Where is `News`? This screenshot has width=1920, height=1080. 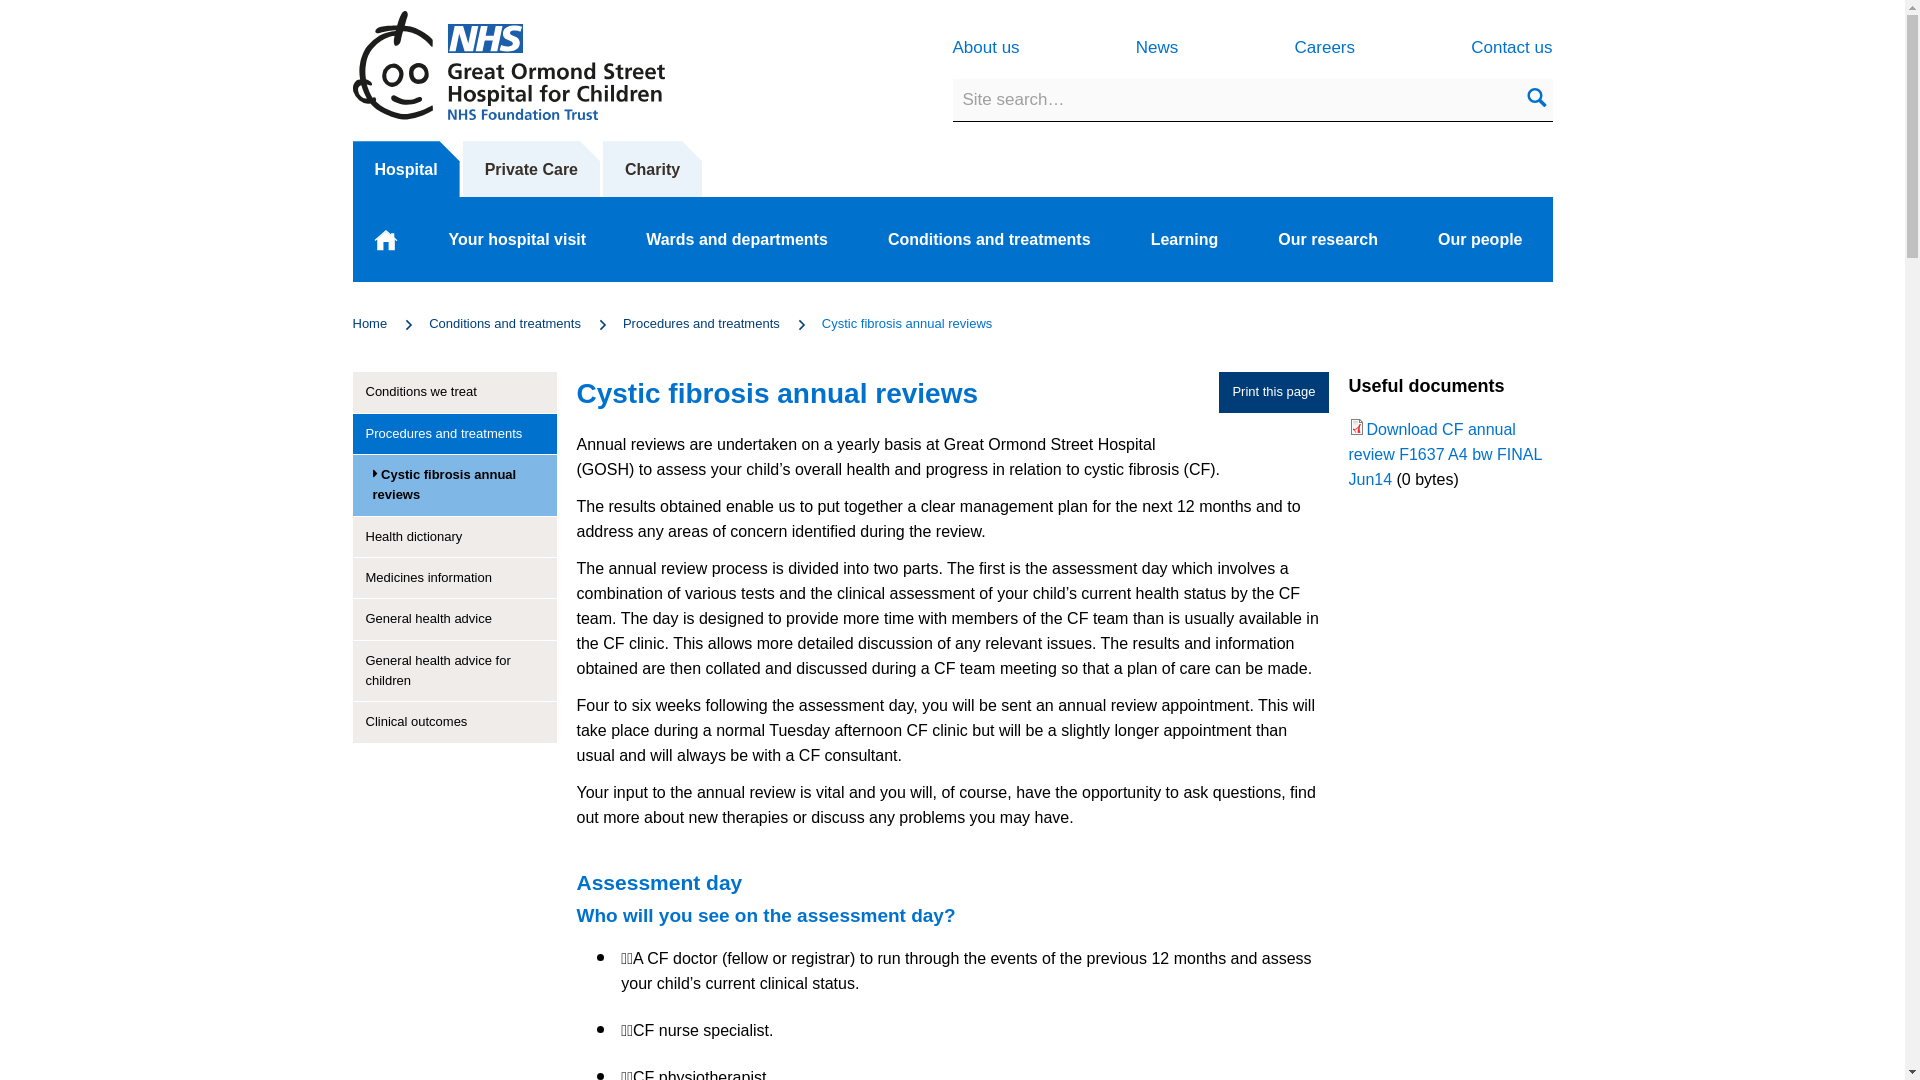
News is located at coordinates (1157, 48).